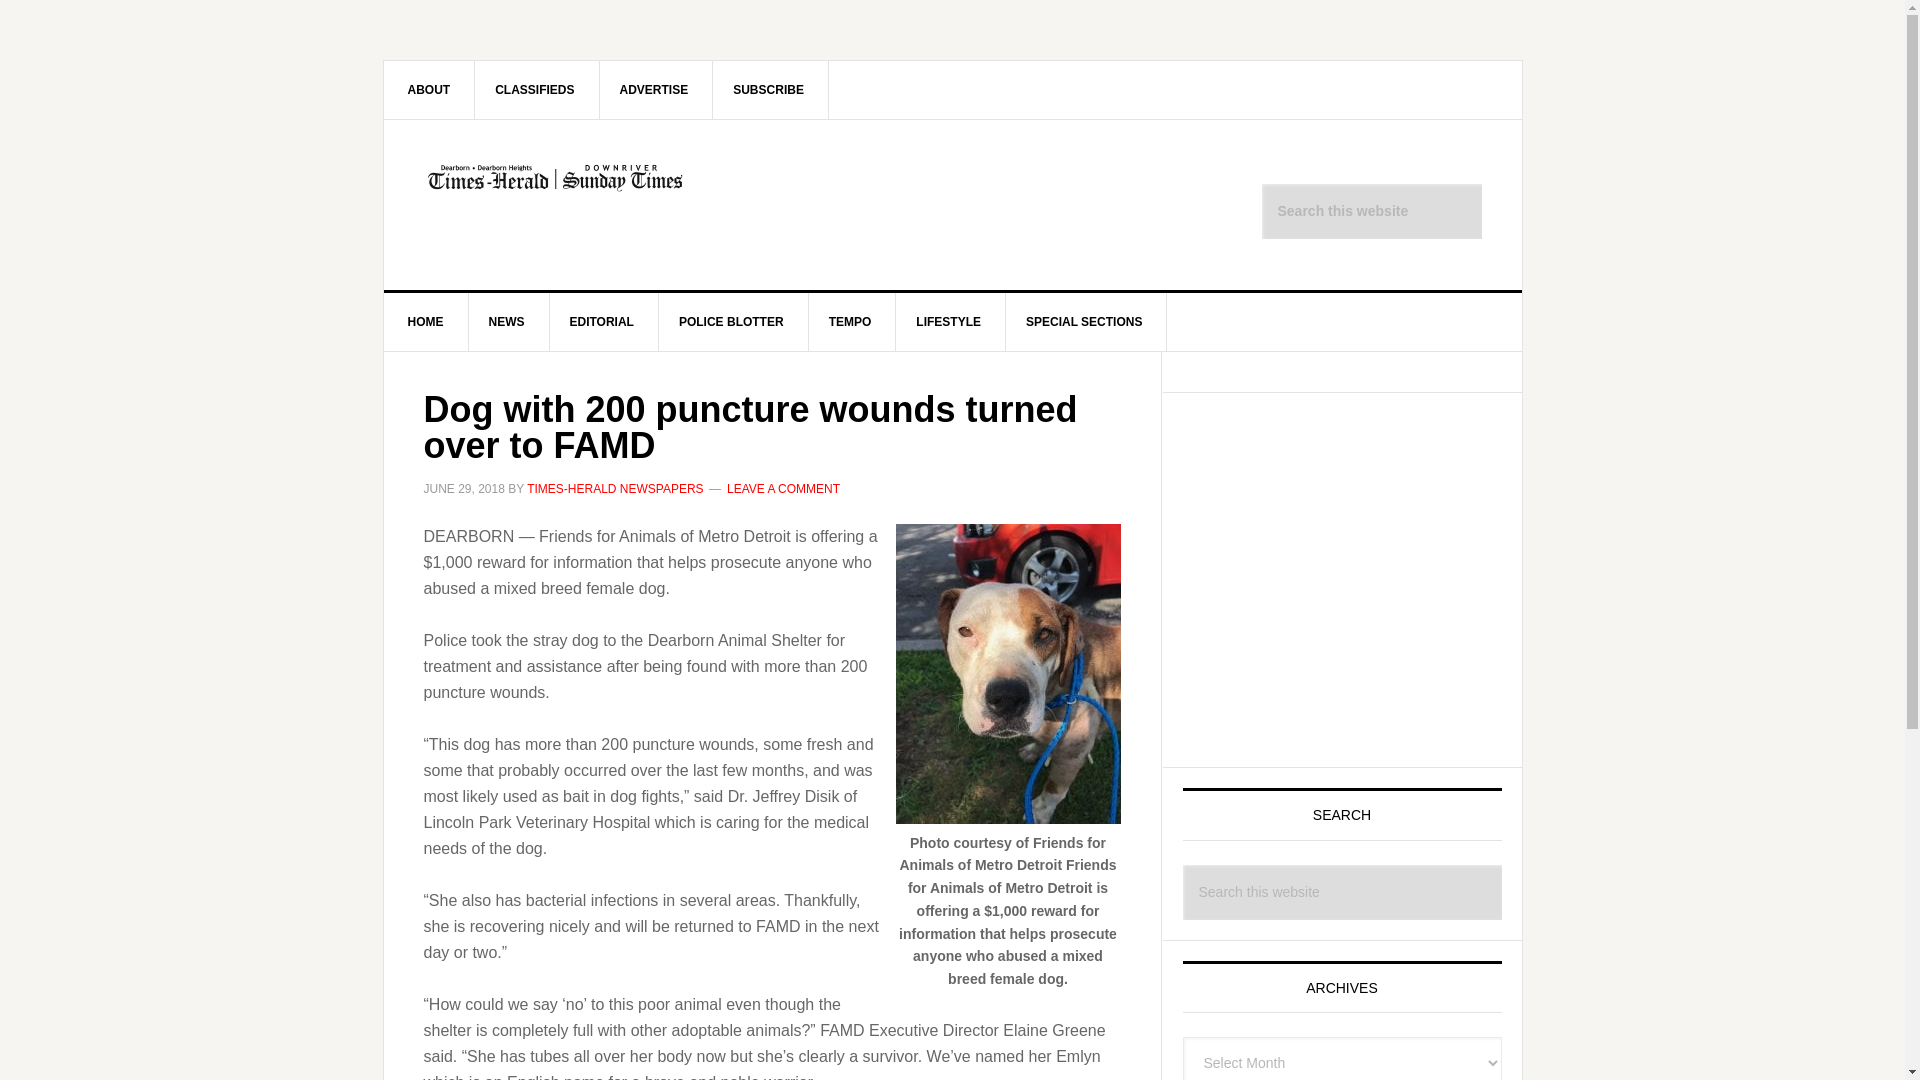 The width and height of the screenshot is (1920, 1080). Describe the element at coordinates (426, 322) in the screenshot. I see `HOME` at that location.